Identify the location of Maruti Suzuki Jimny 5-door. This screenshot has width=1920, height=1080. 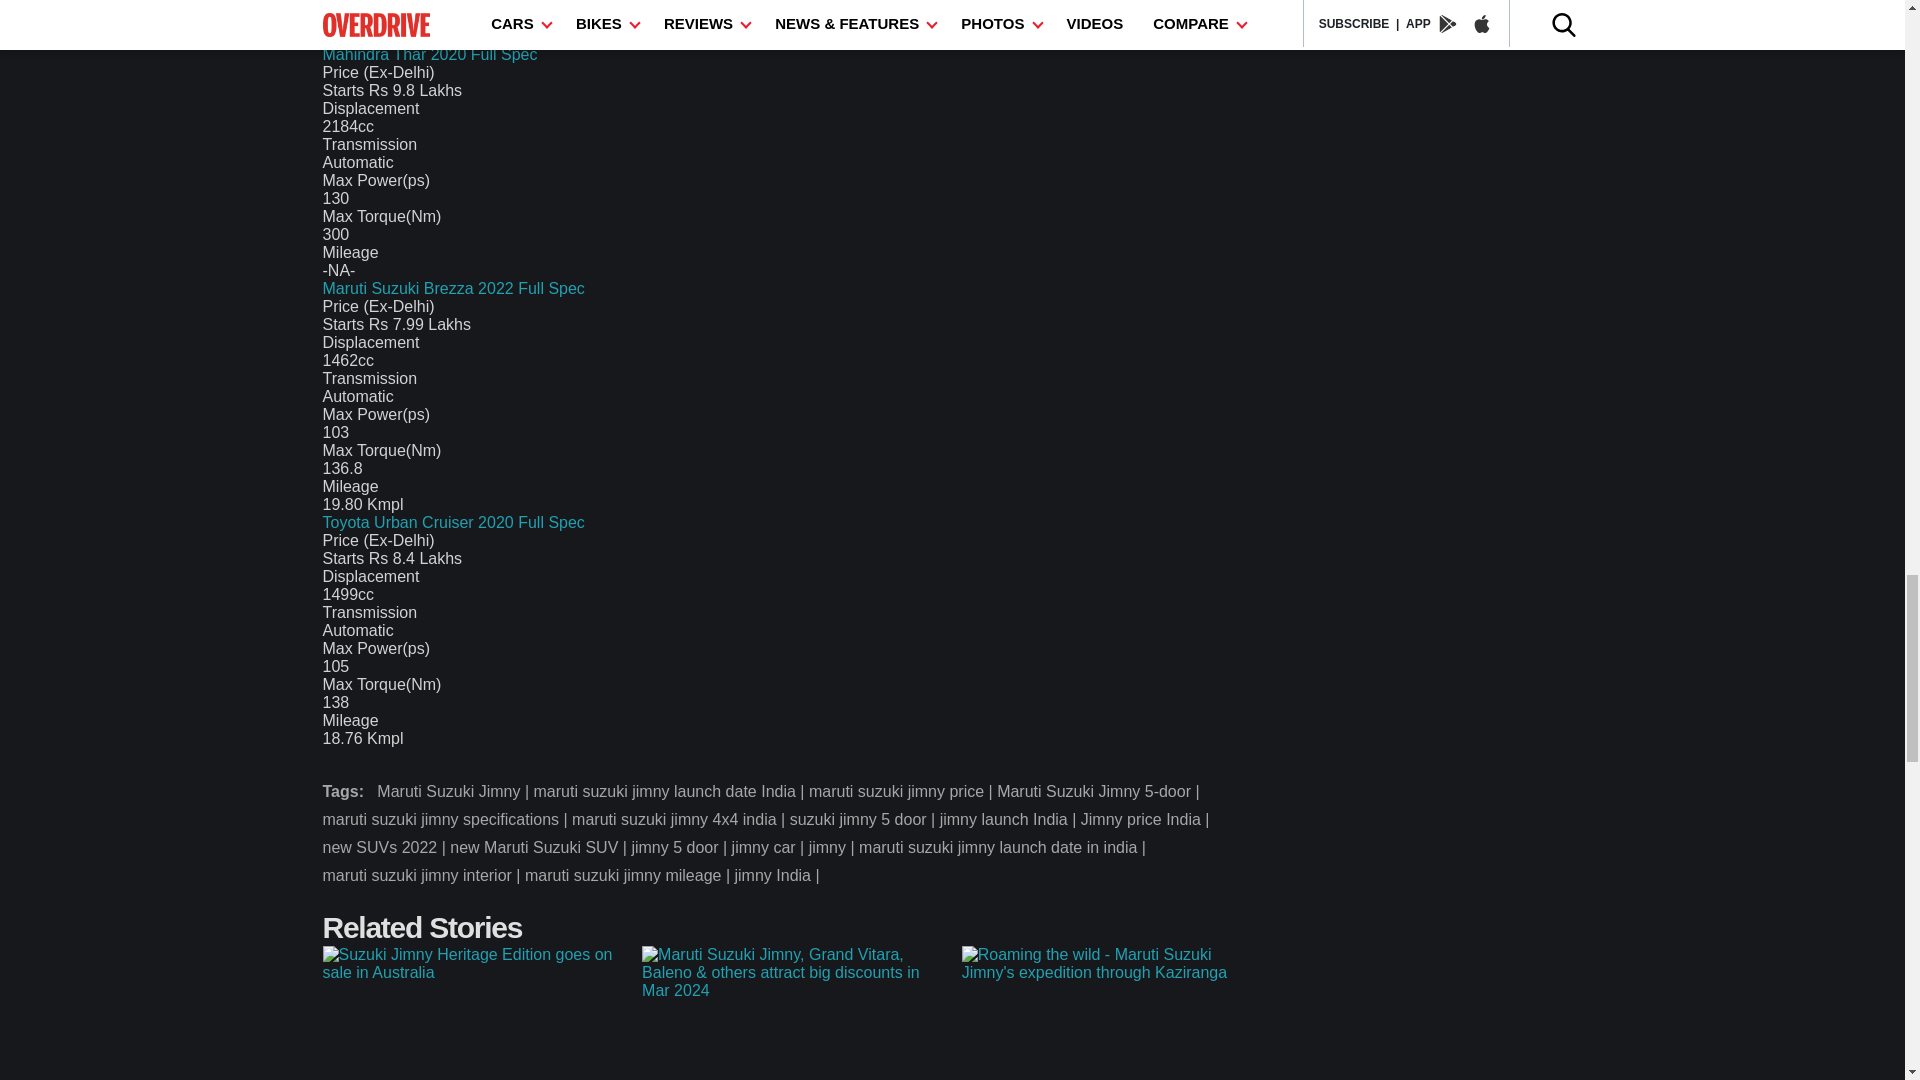
(1100, 791).